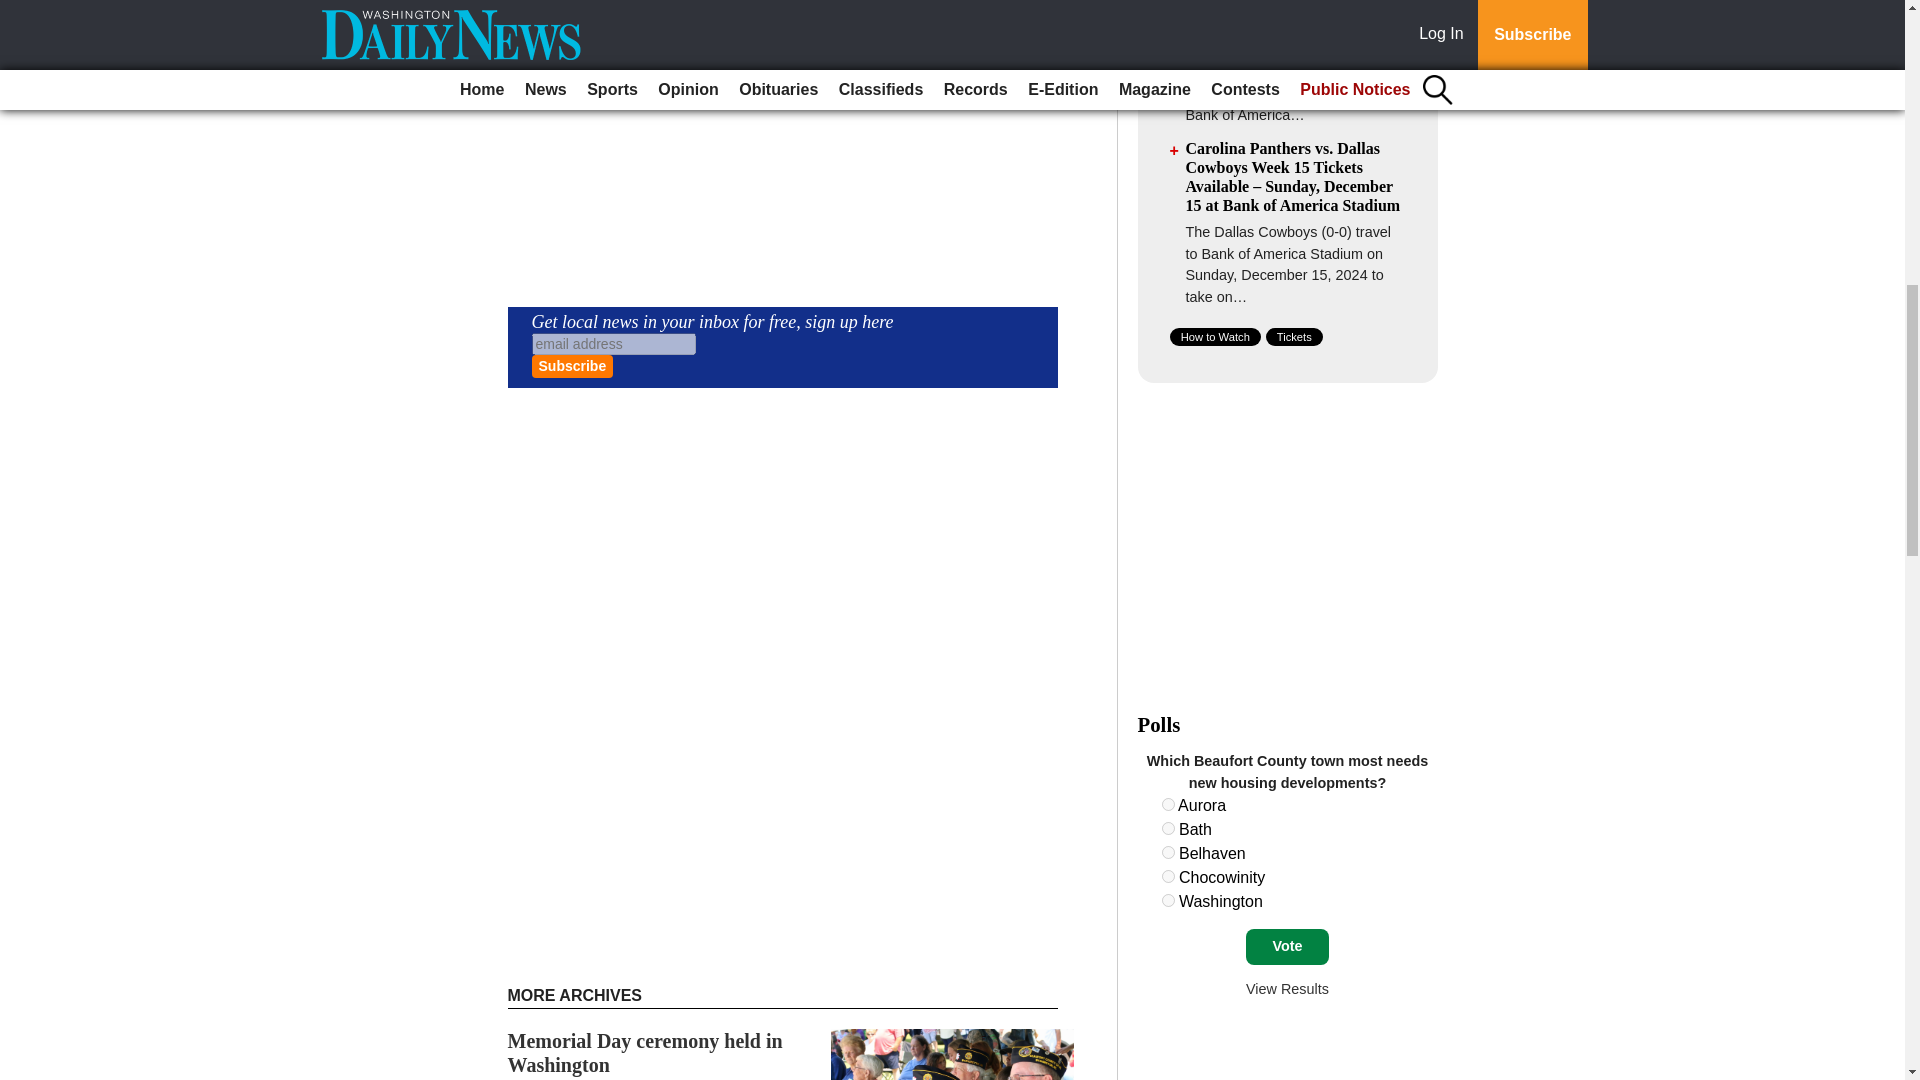  What do you see at coordinates (1168, 828) in the screenshot?
I see `4370` at bounding box center [1168, 828].